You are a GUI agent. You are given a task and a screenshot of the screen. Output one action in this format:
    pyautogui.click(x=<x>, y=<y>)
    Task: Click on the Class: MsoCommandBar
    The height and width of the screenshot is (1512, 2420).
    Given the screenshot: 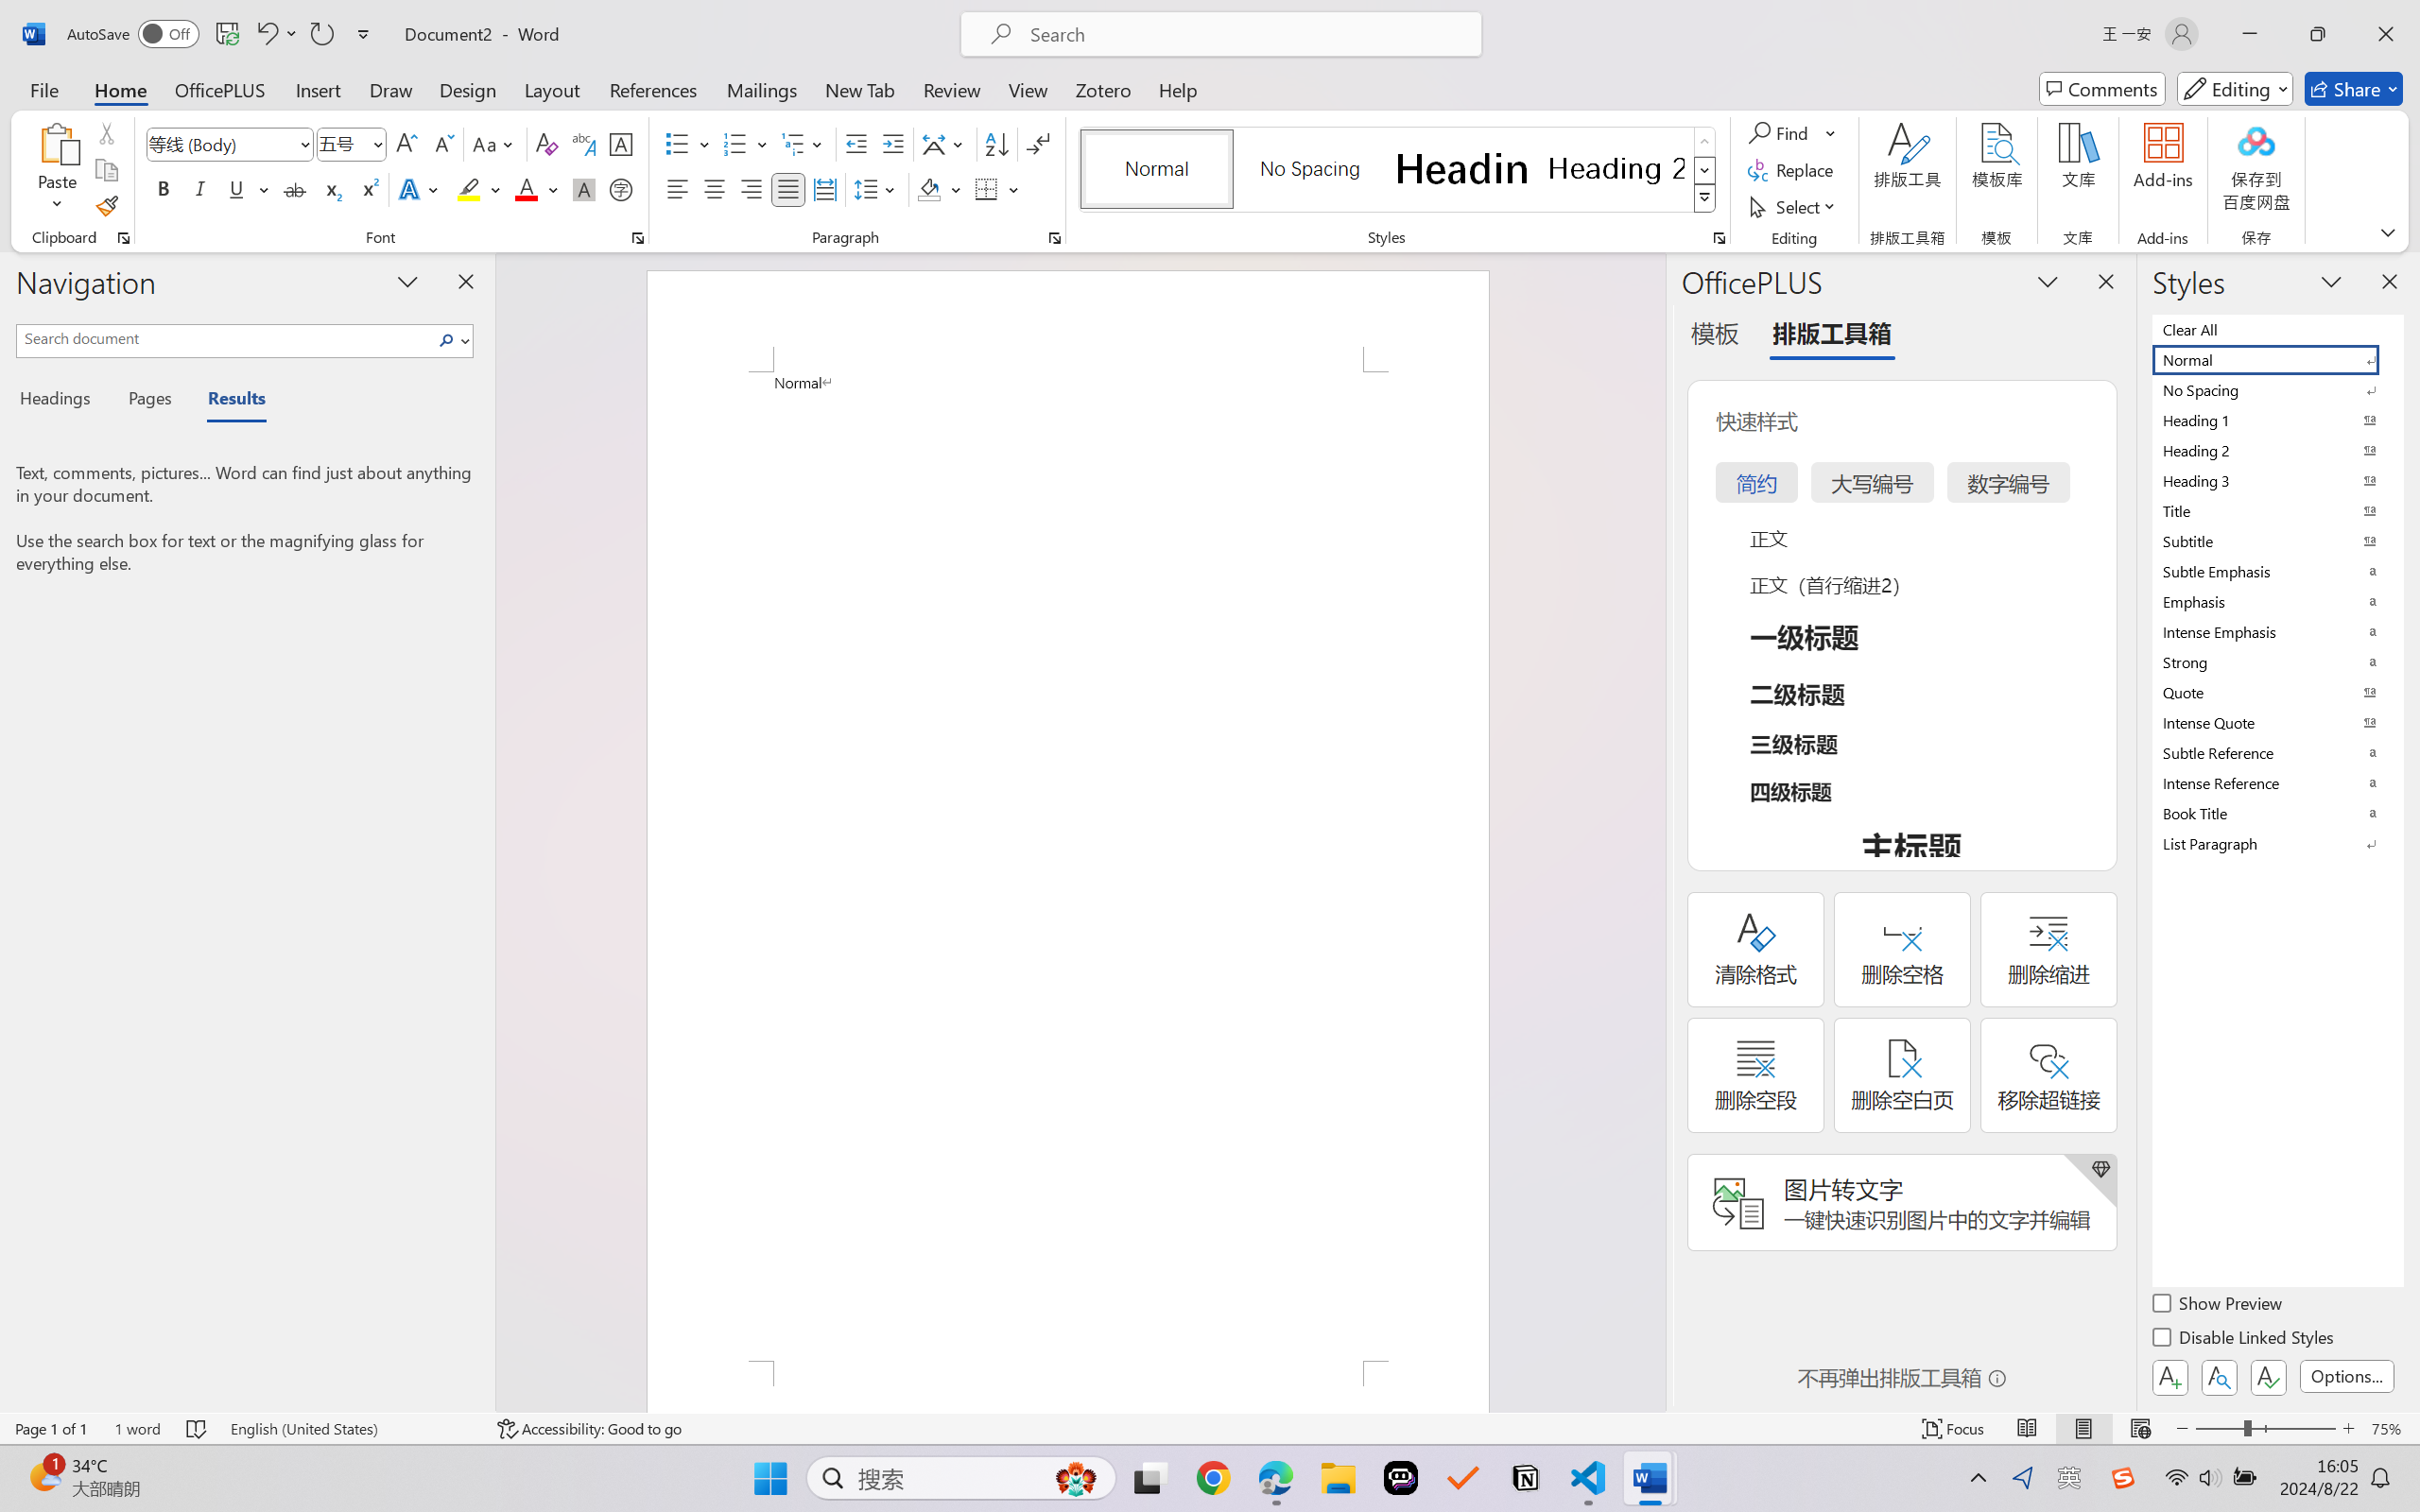 What is the action you would take?
    pyautogui.click(x=1210, y=1428)
    